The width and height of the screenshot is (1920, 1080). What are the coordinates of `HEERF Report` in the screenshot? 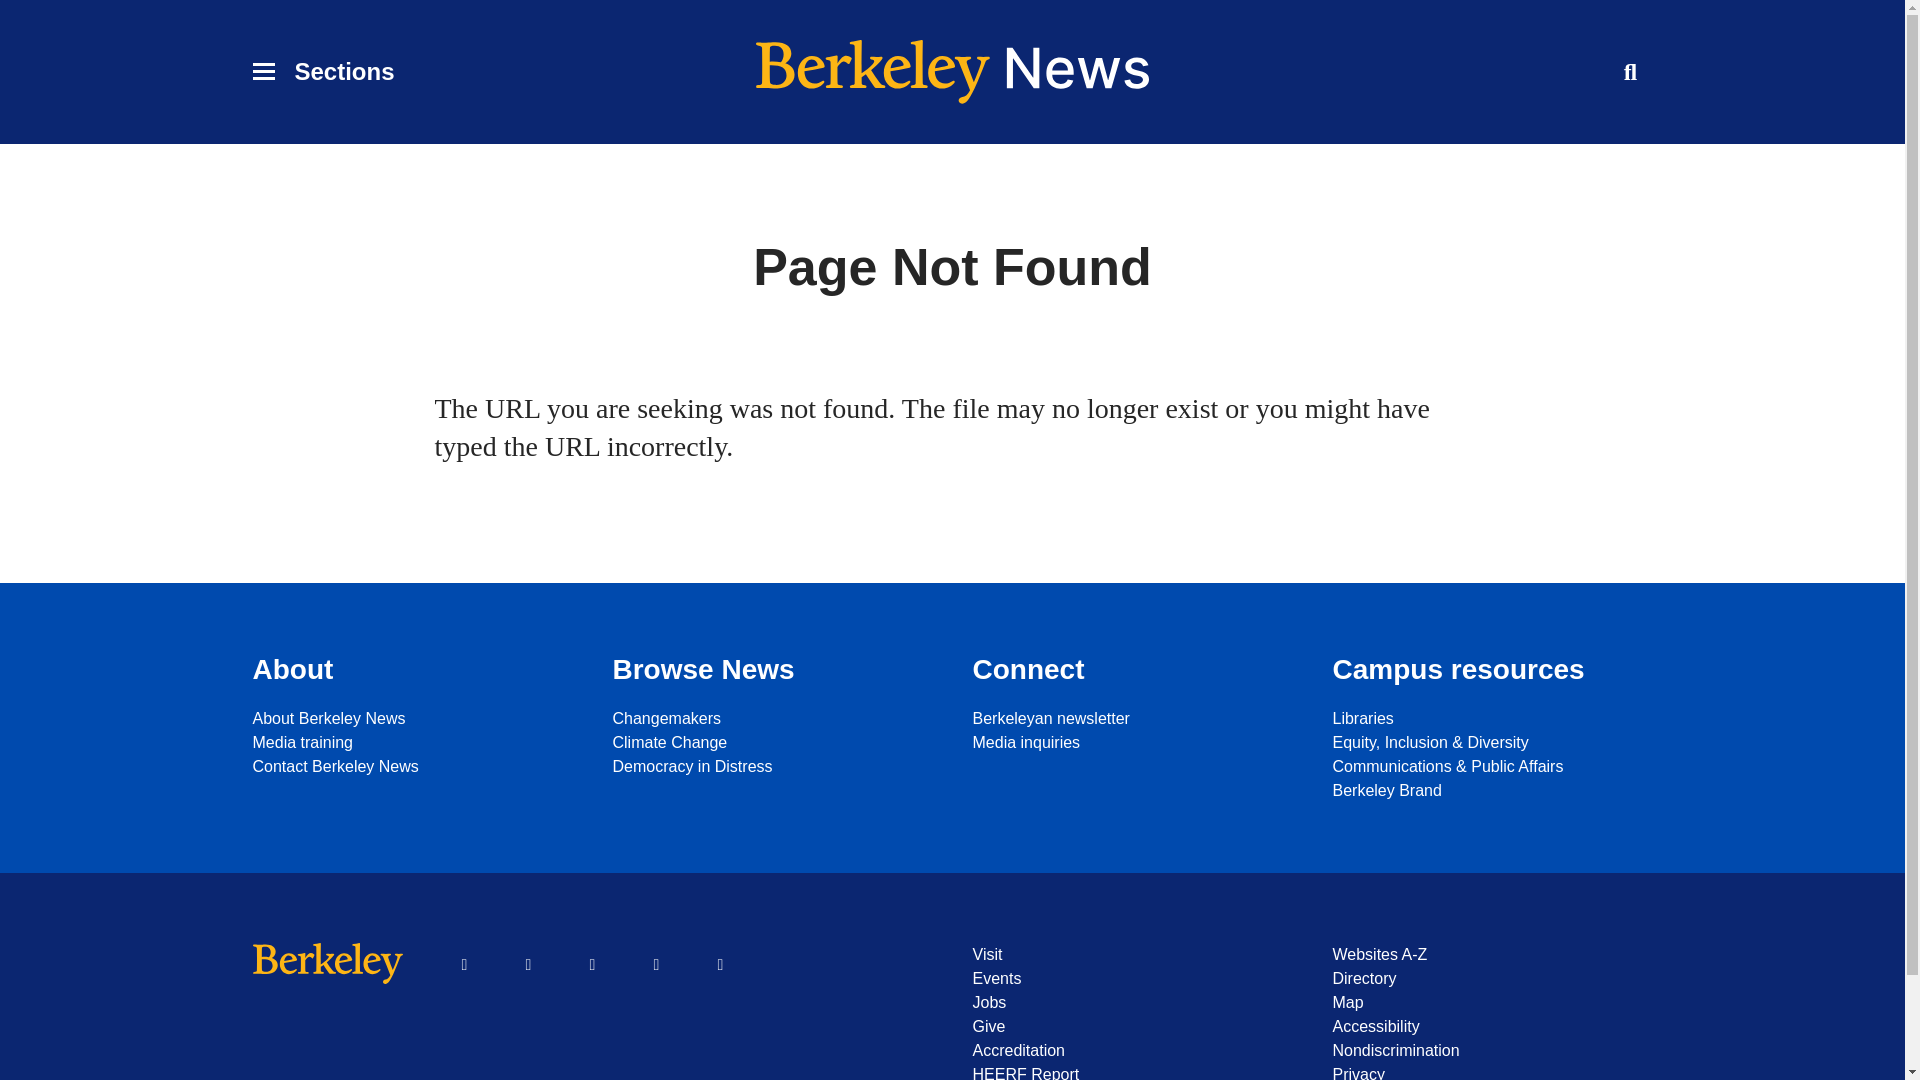 It's located at (1132, 1071).